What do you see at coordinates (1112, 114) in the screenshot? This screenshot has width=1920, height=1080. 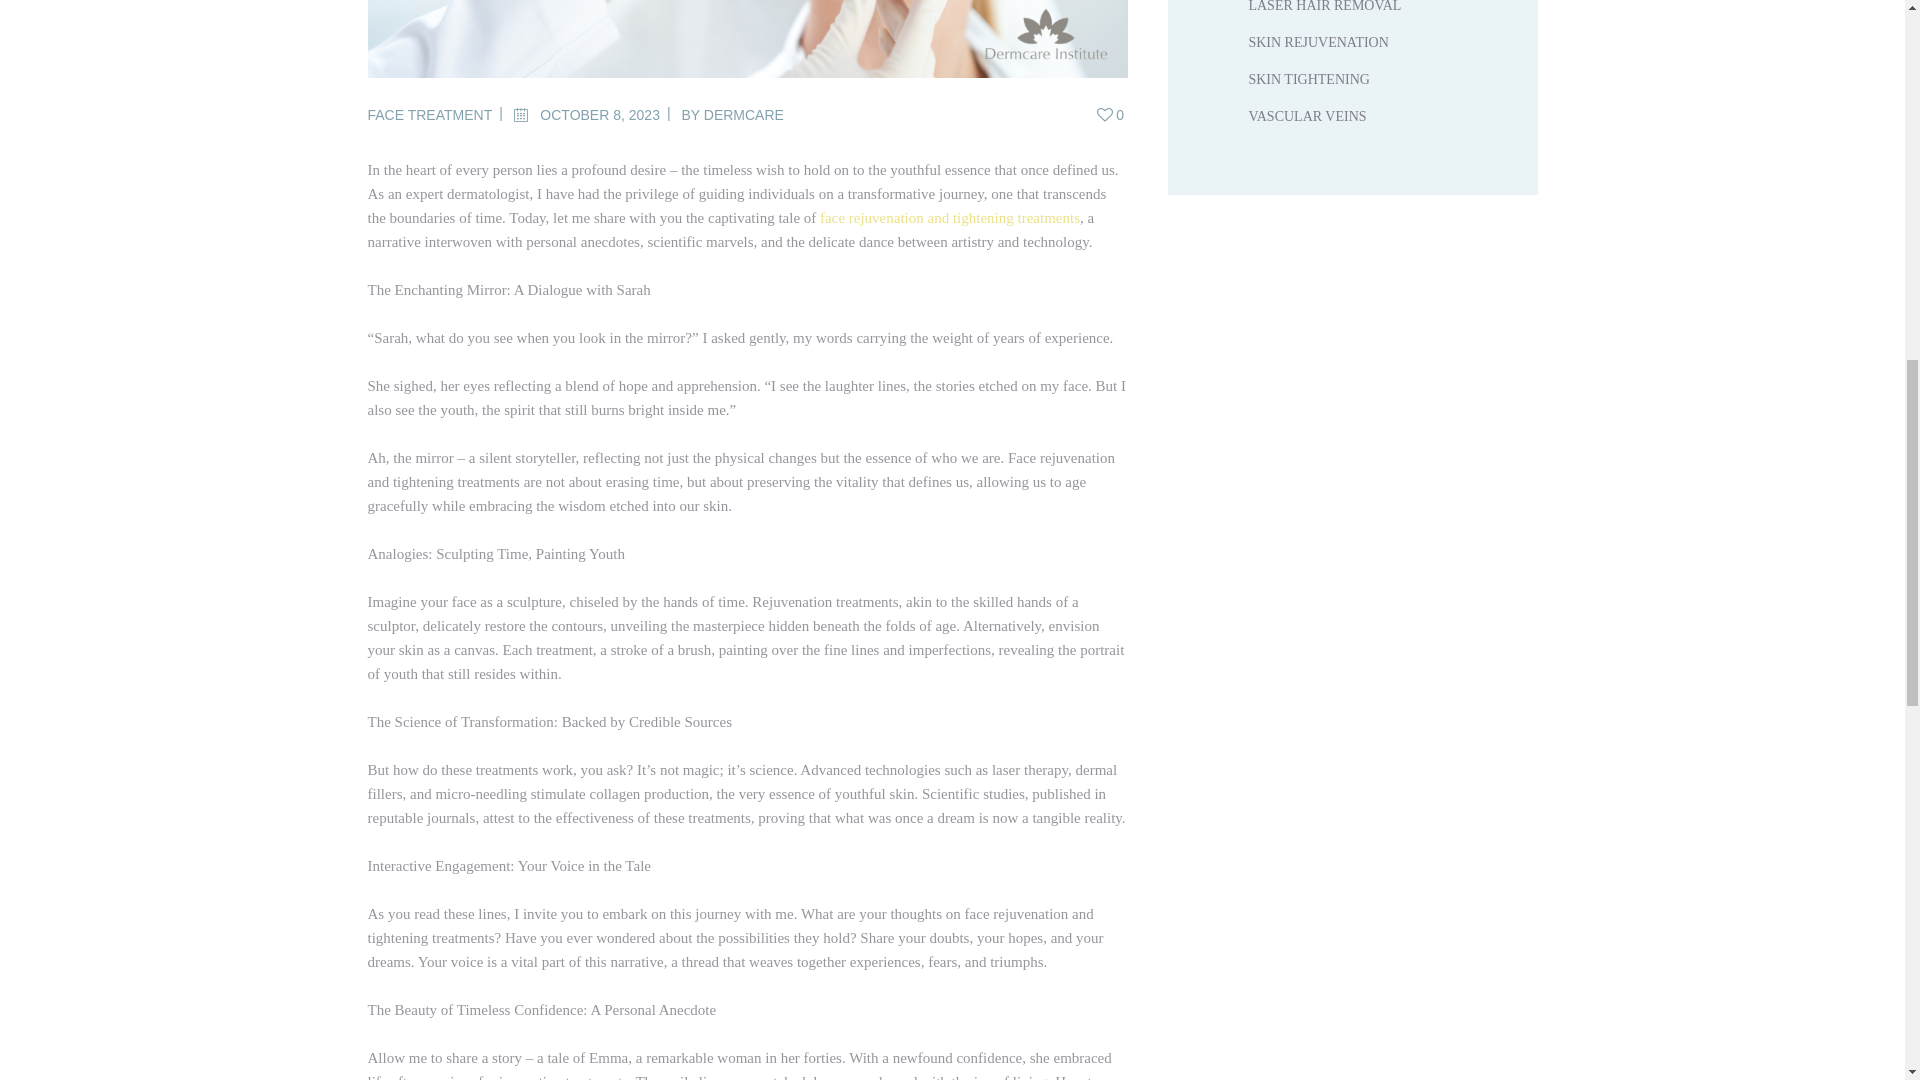 I see `Like` at bounding box center [1112, 114].